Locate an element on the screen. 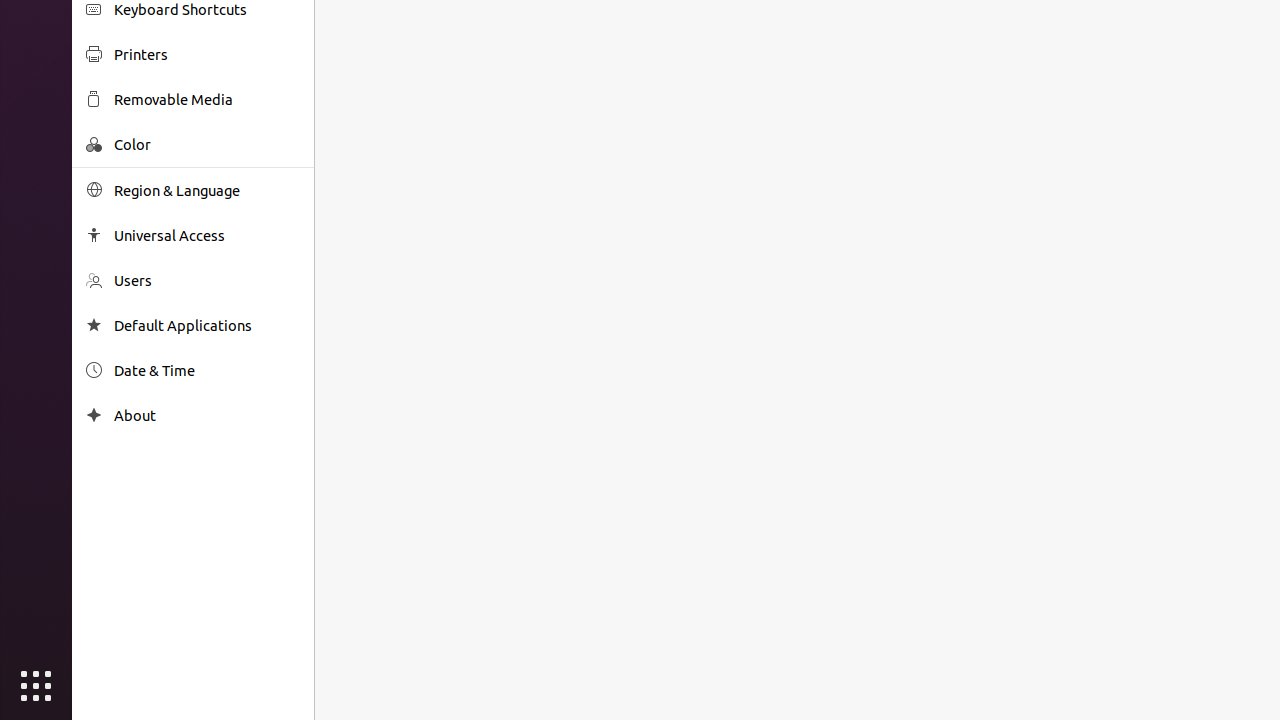  Universal Access is located at coordinates (207, 236).